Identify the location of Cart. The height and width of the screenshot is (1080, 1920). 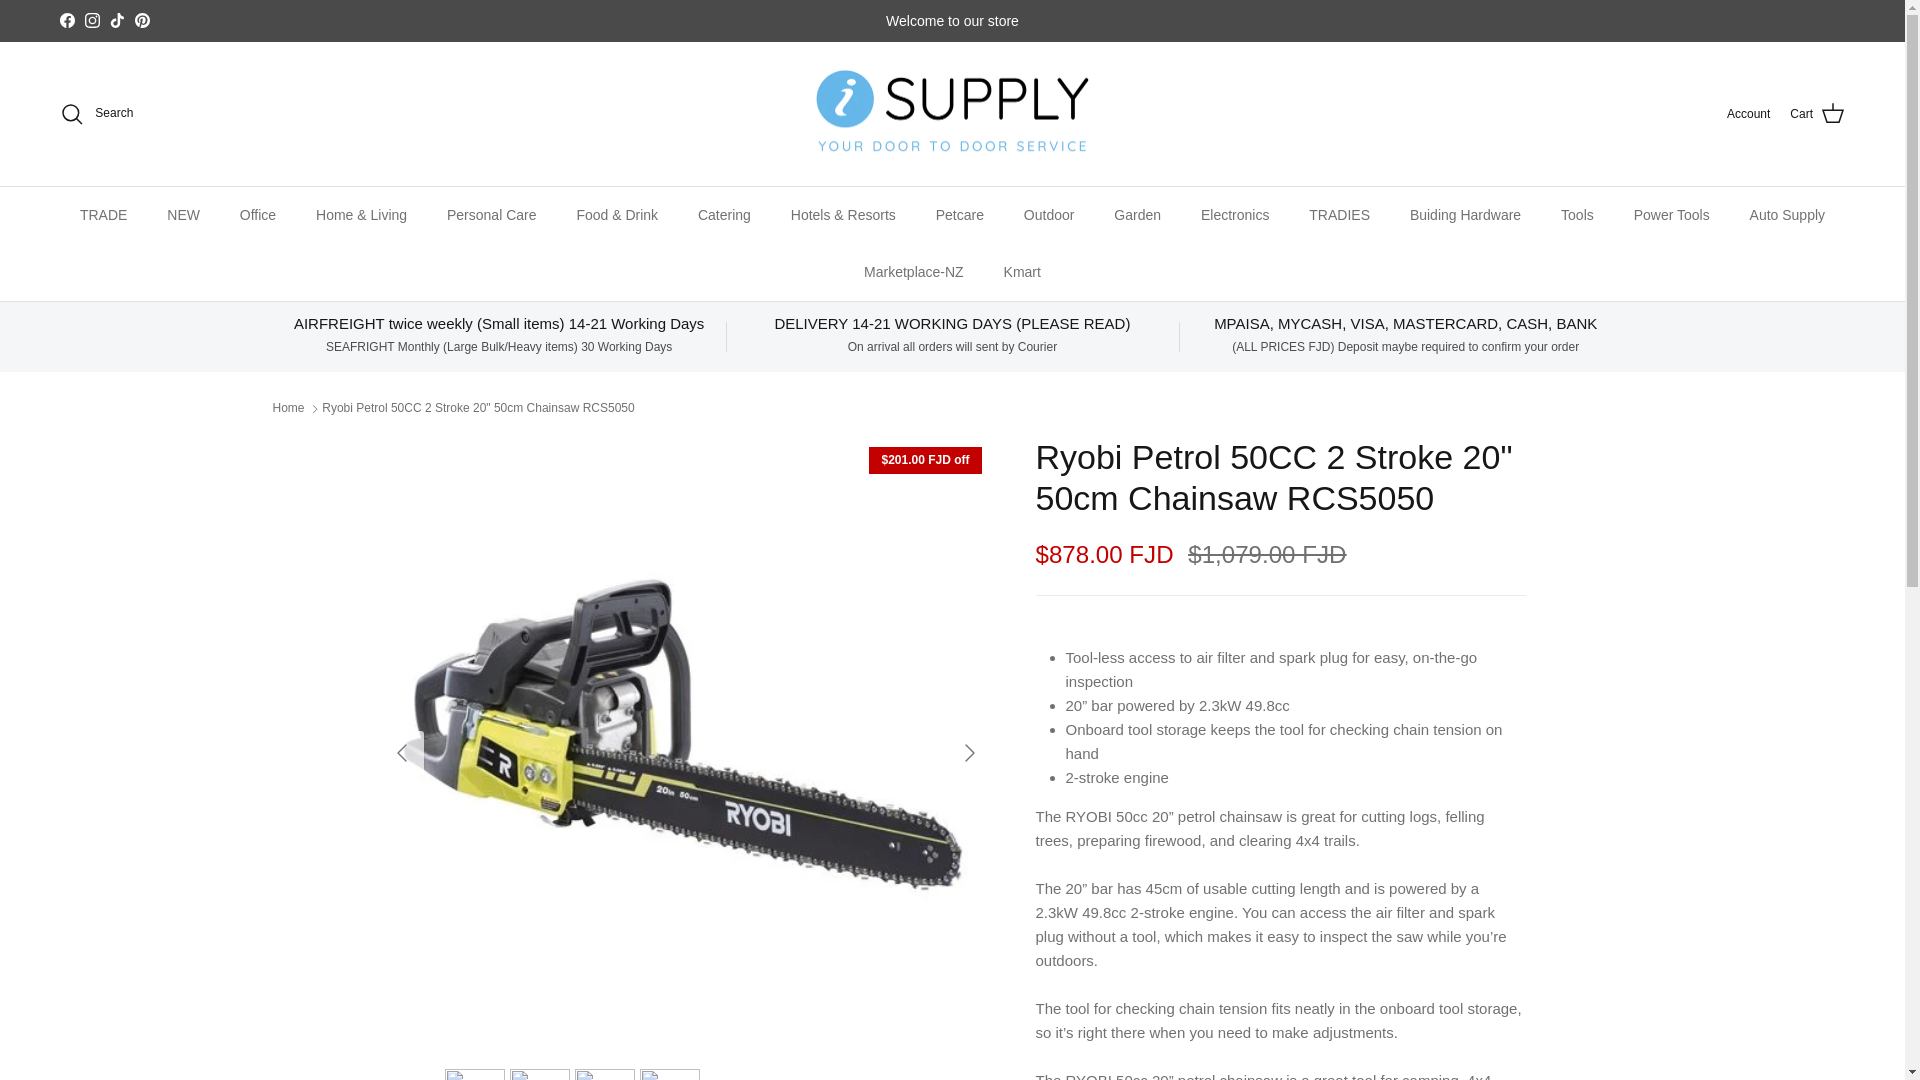
(1817, 114).